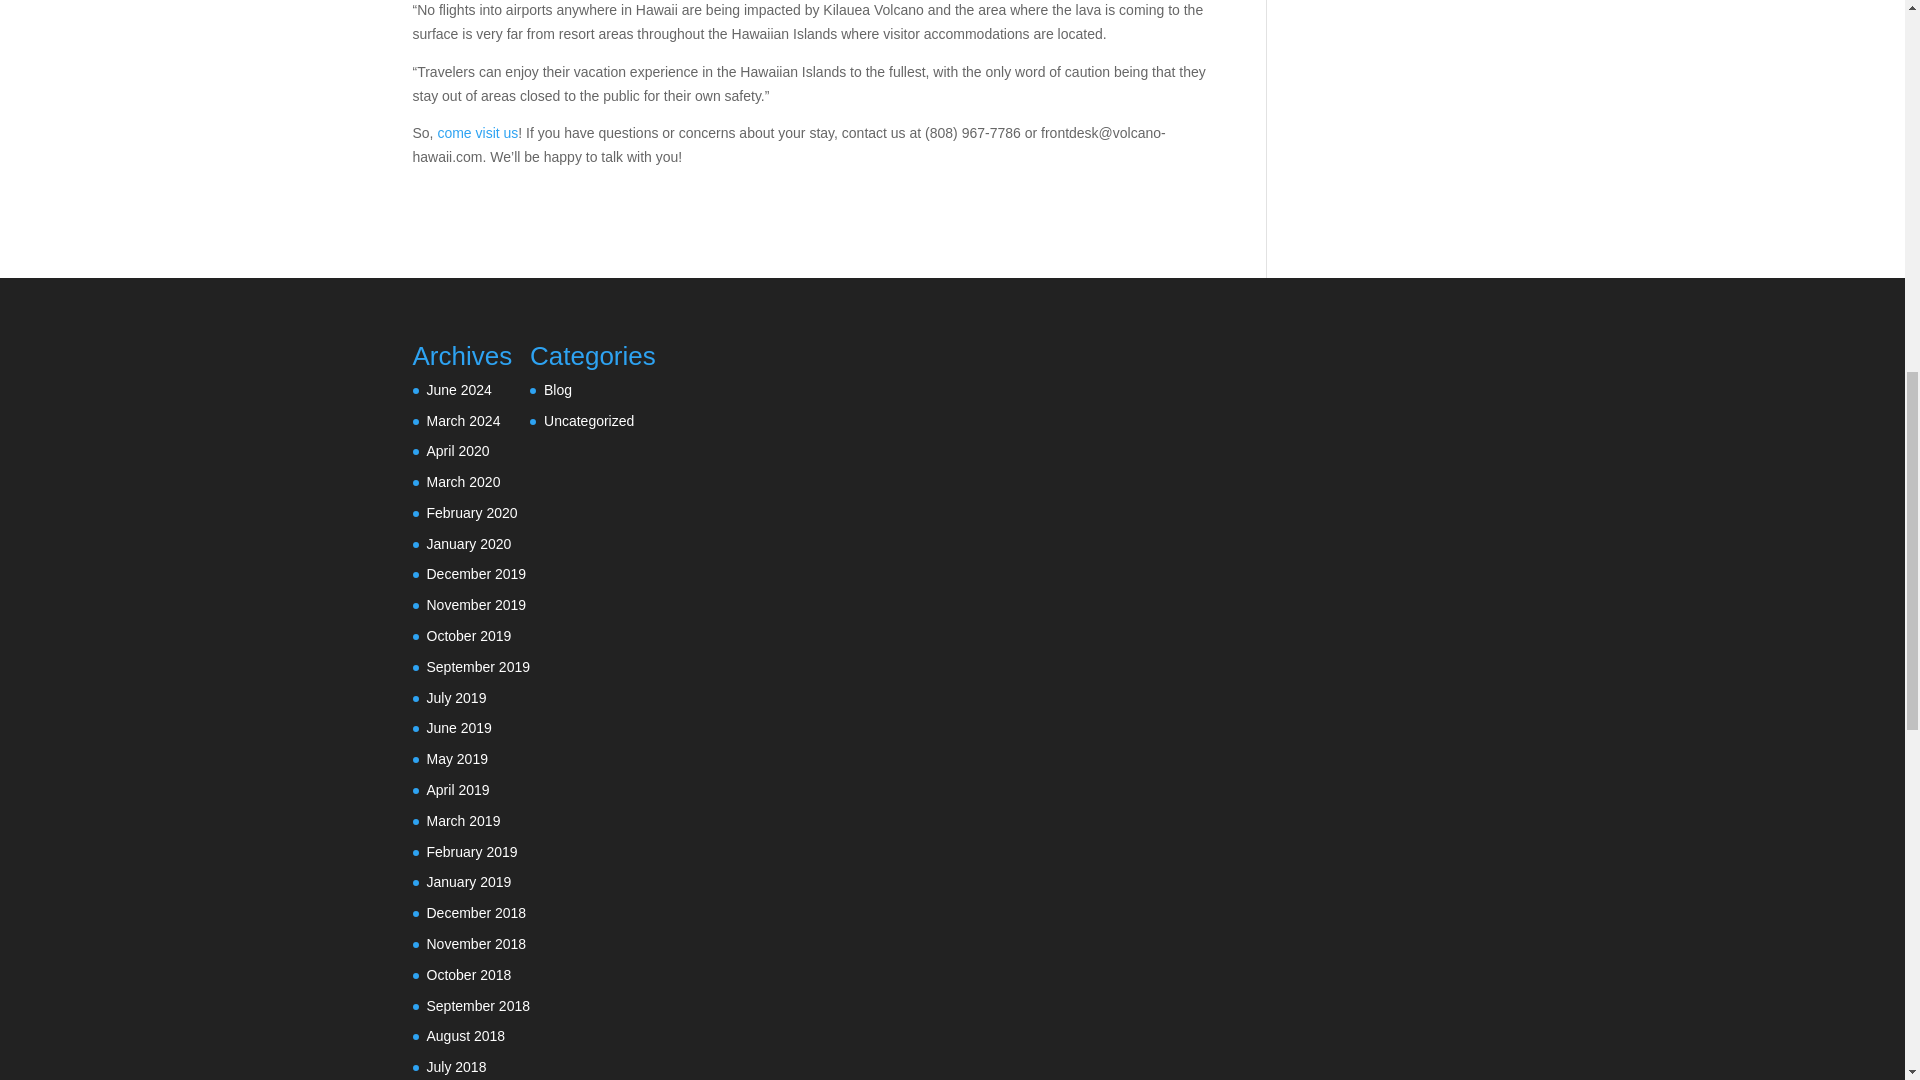  I want to click on February 2019, so click(471, 851).